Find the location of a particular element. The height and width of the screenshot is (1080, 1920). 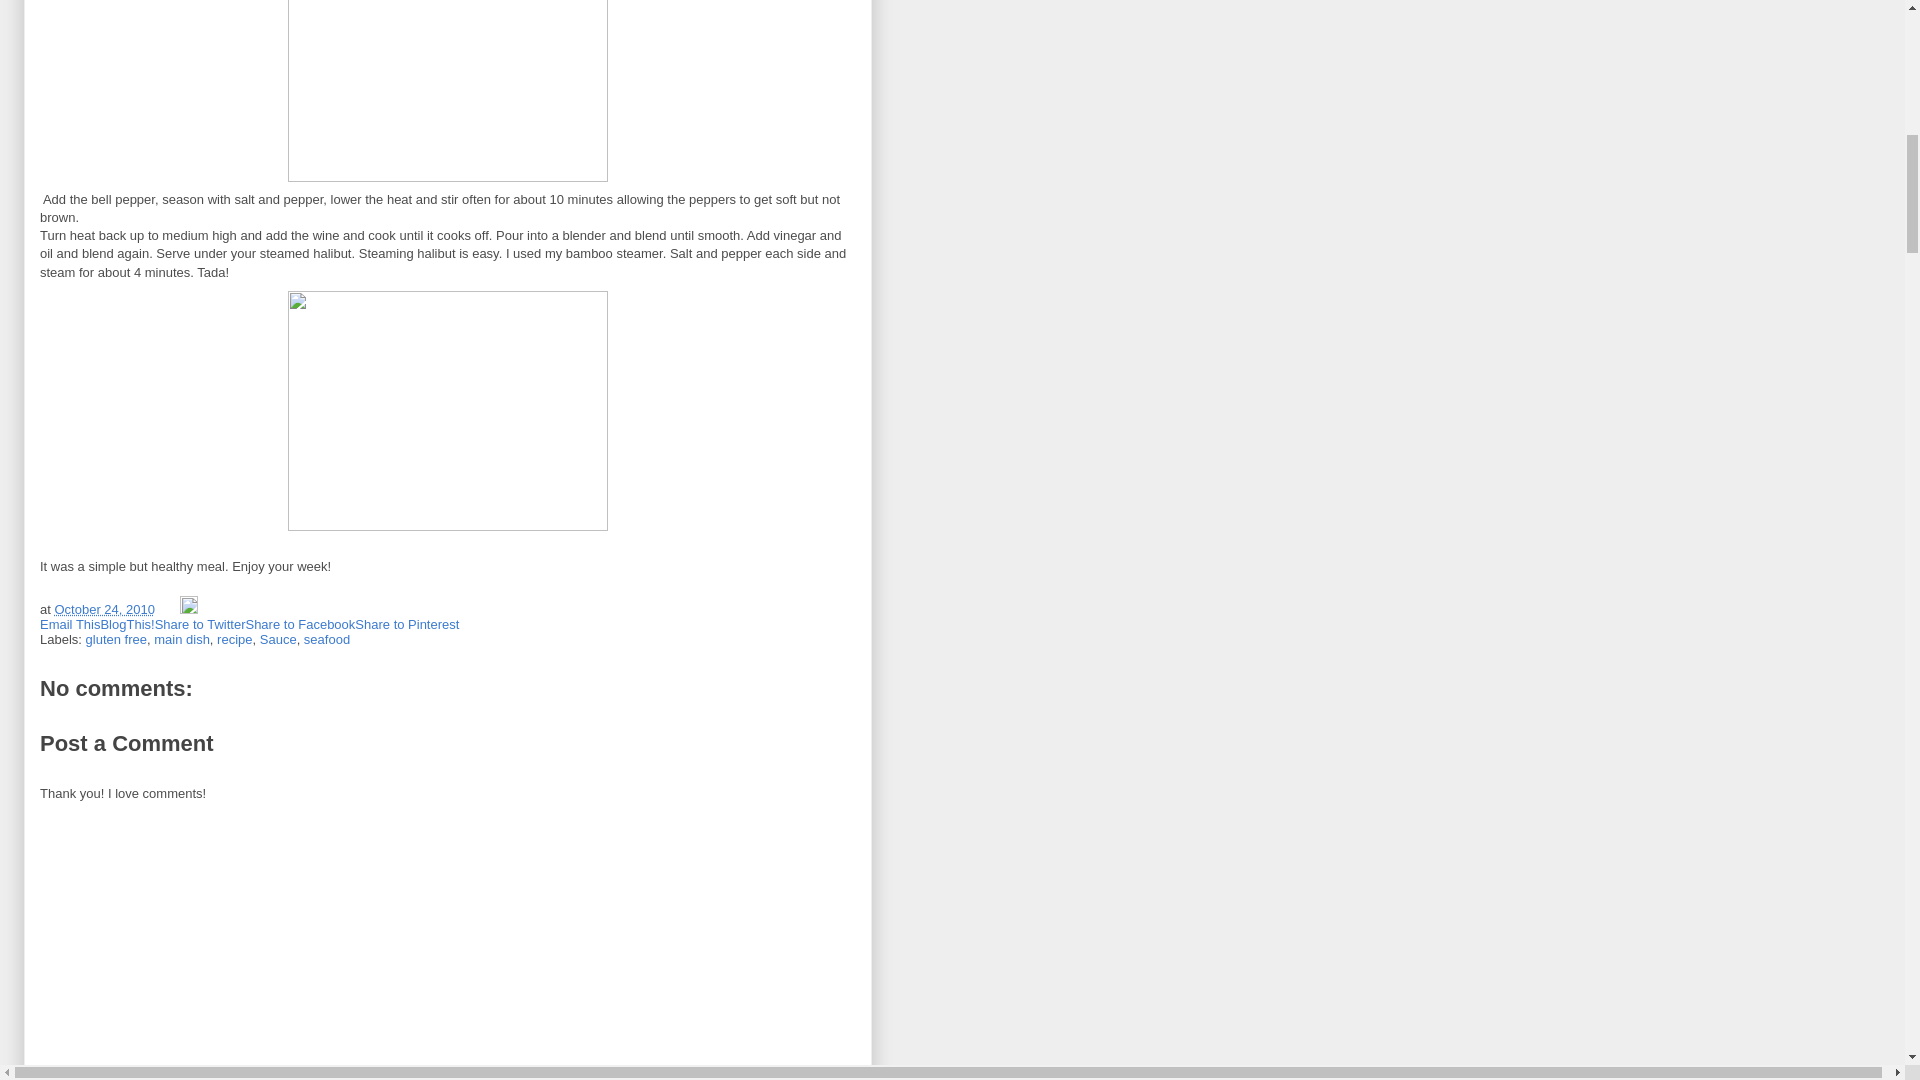

Edit Post is located at coordinates (188, 608).